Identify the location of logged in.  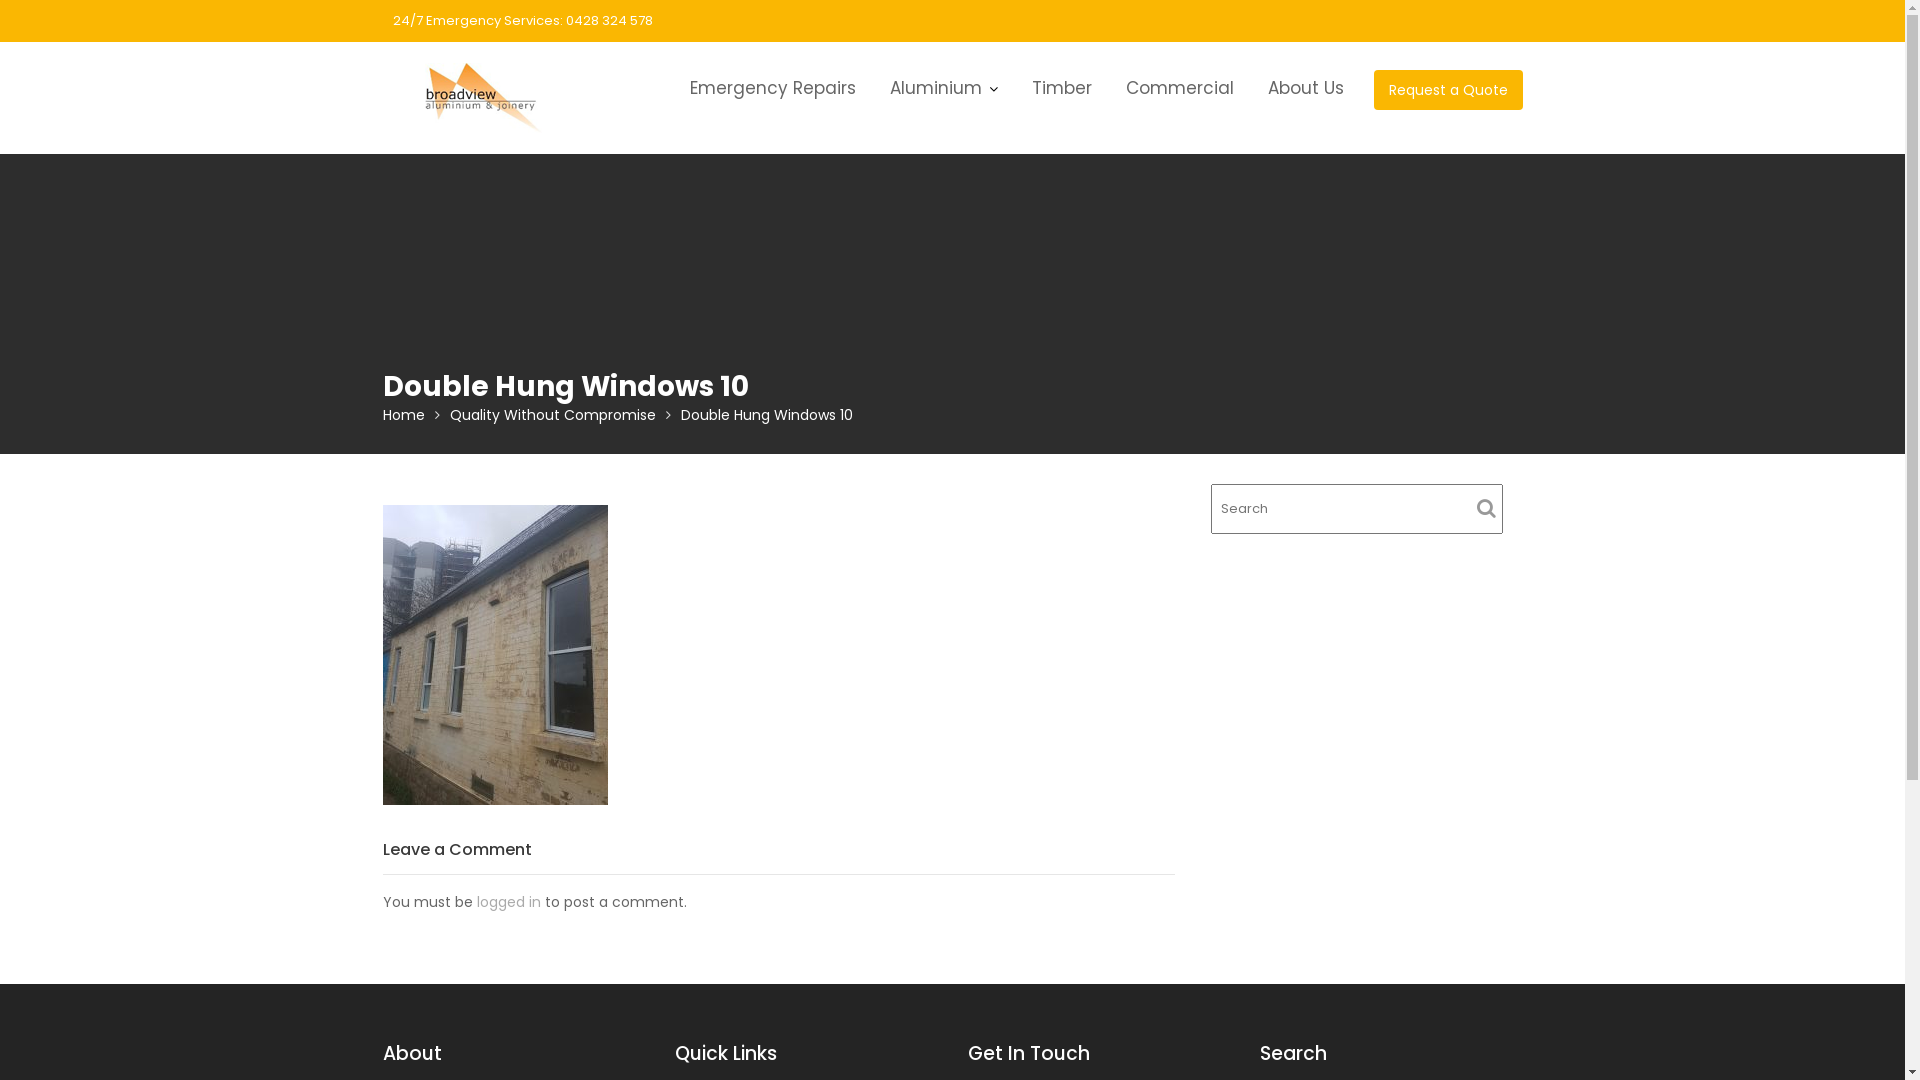
(508, 902).